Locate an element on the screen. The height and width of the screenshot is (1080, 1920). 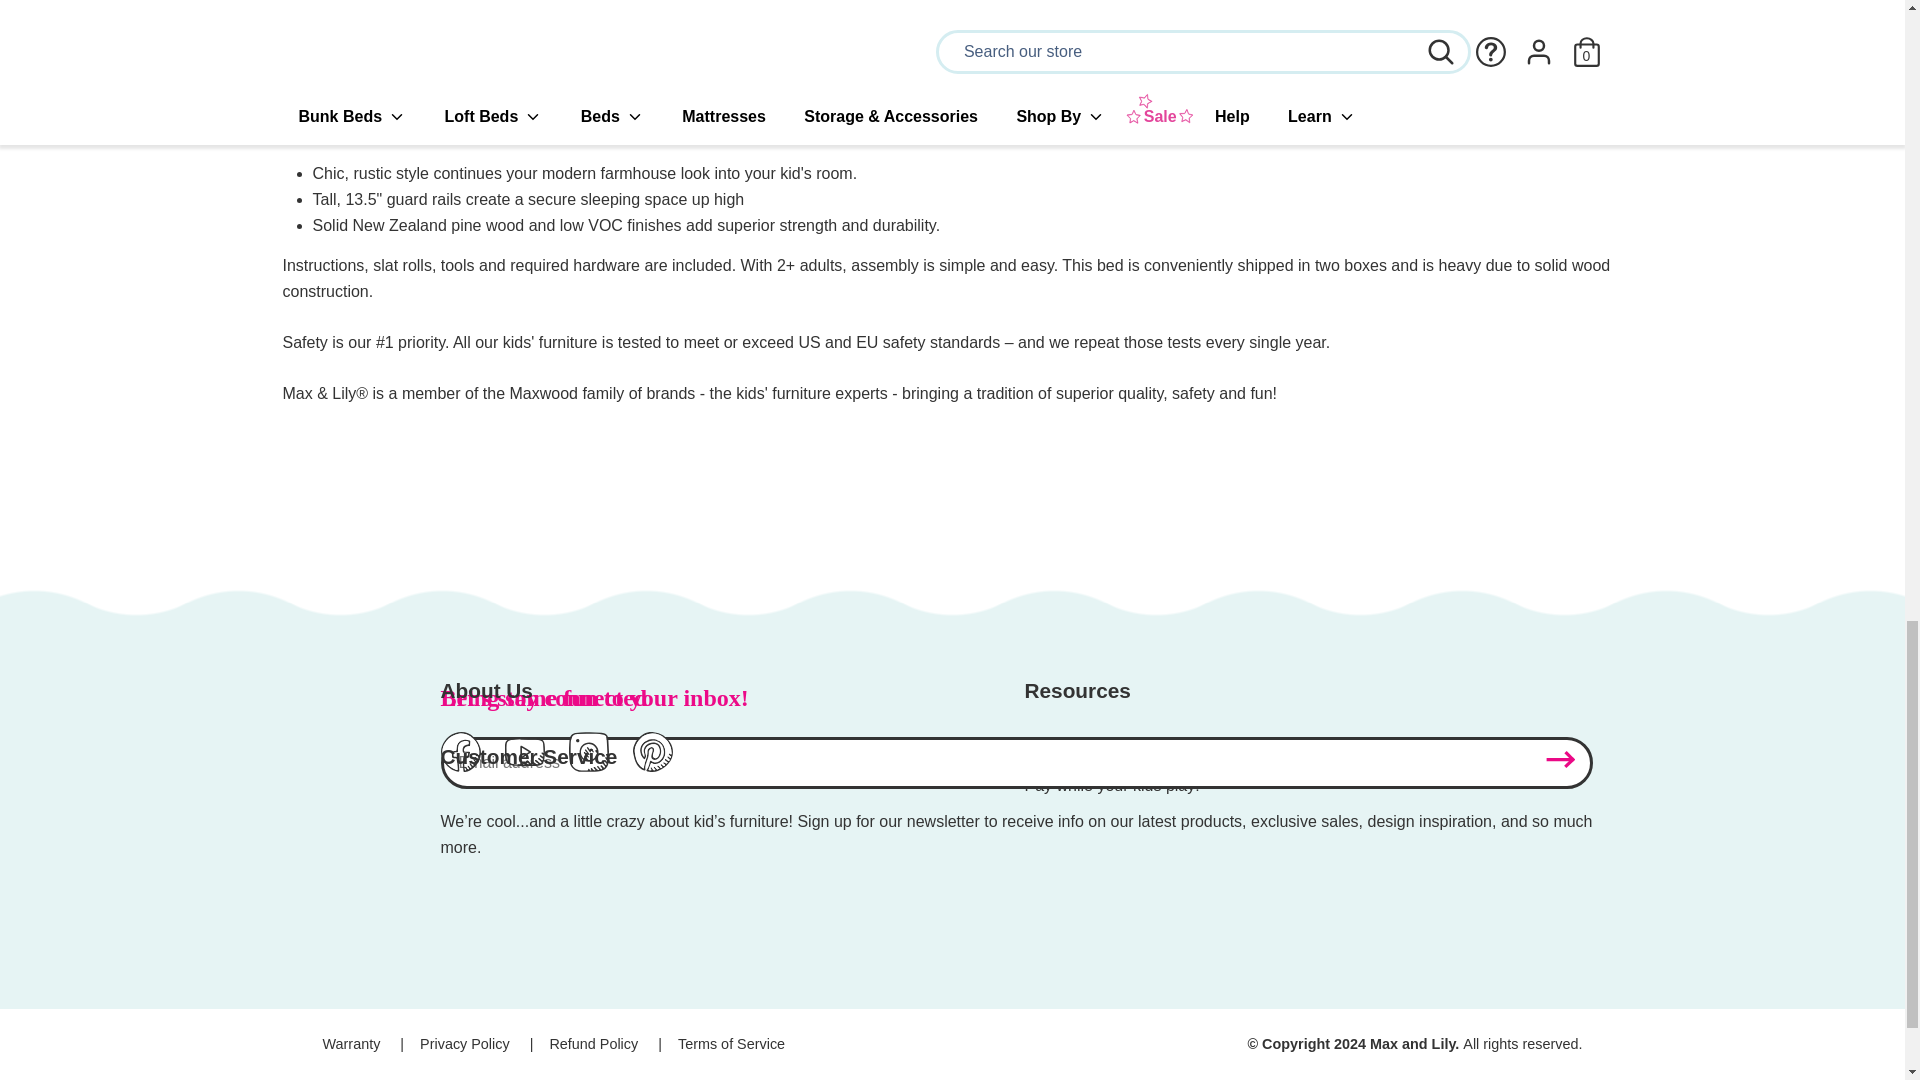
Instagram is located at coordinates (588, 766).